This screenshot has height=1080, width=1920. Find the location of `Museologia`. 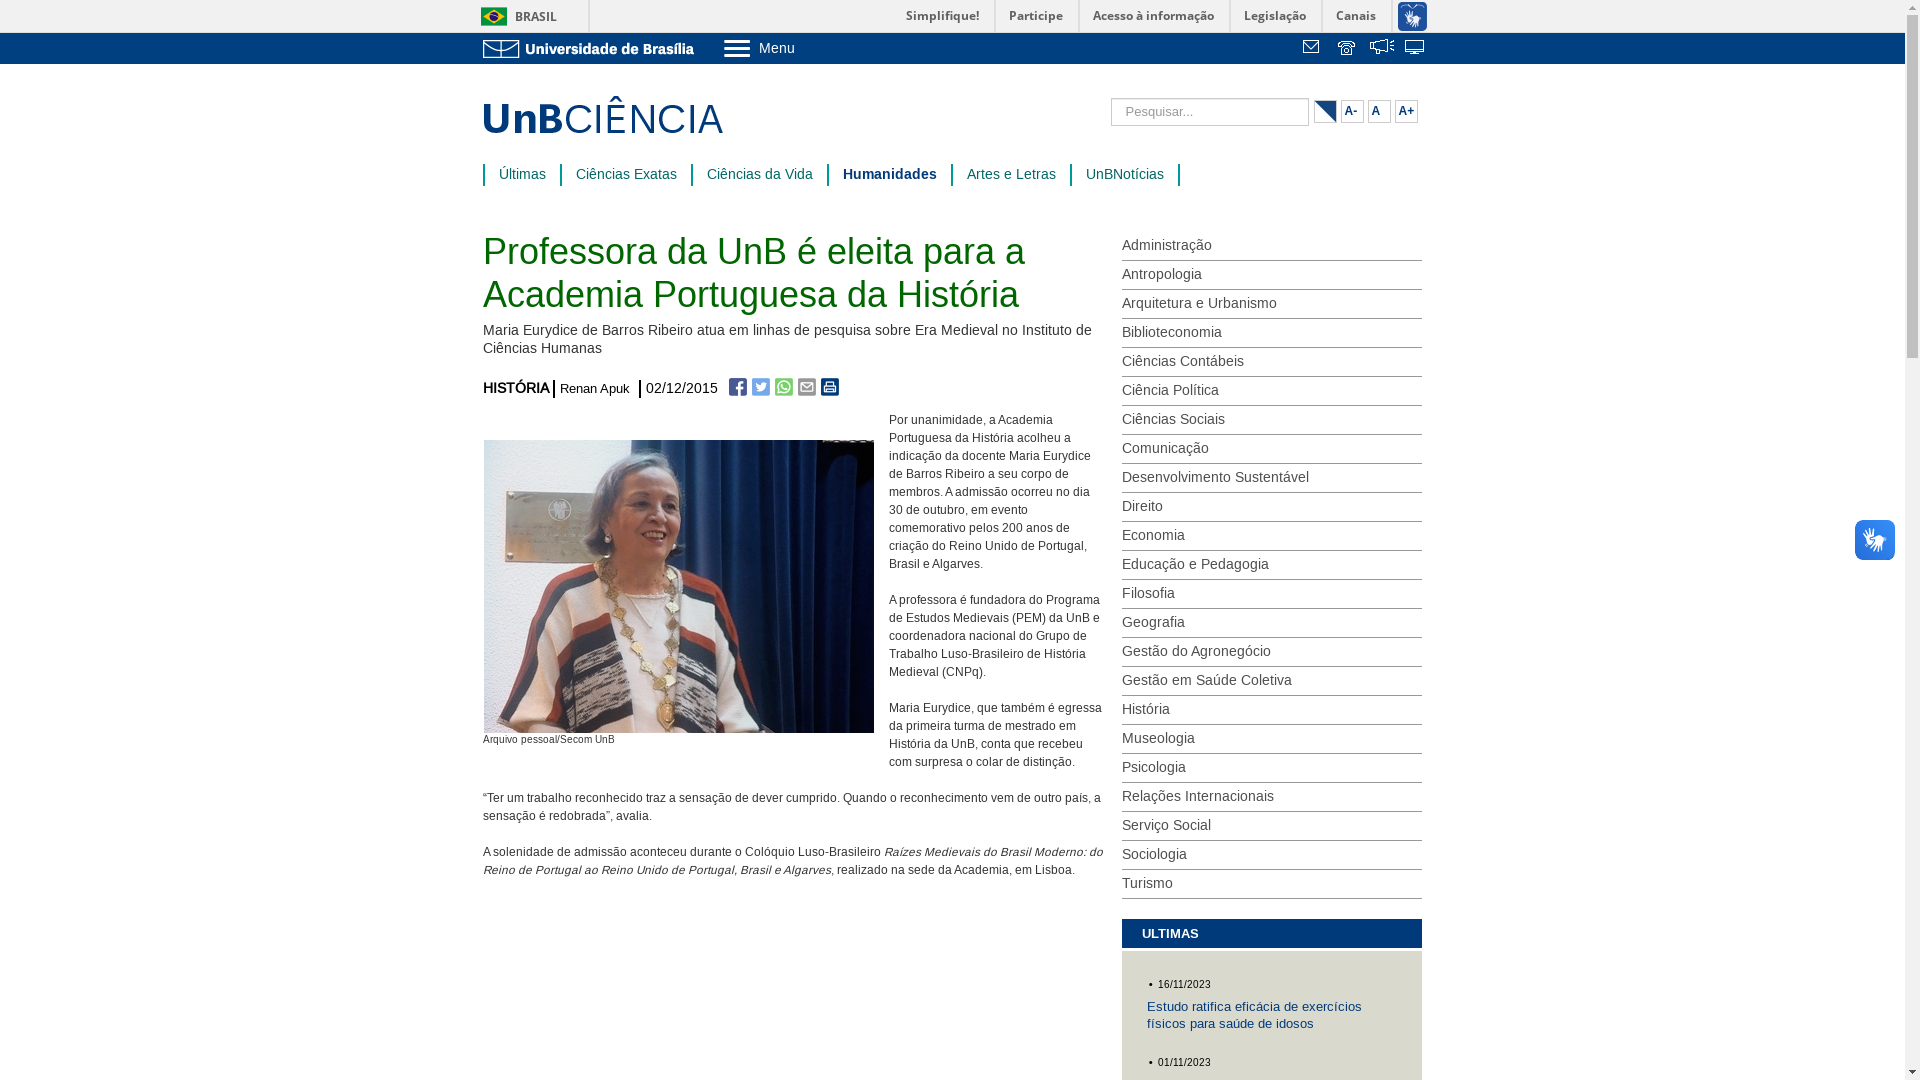

Museologia is located at coordinates (1272, 740).